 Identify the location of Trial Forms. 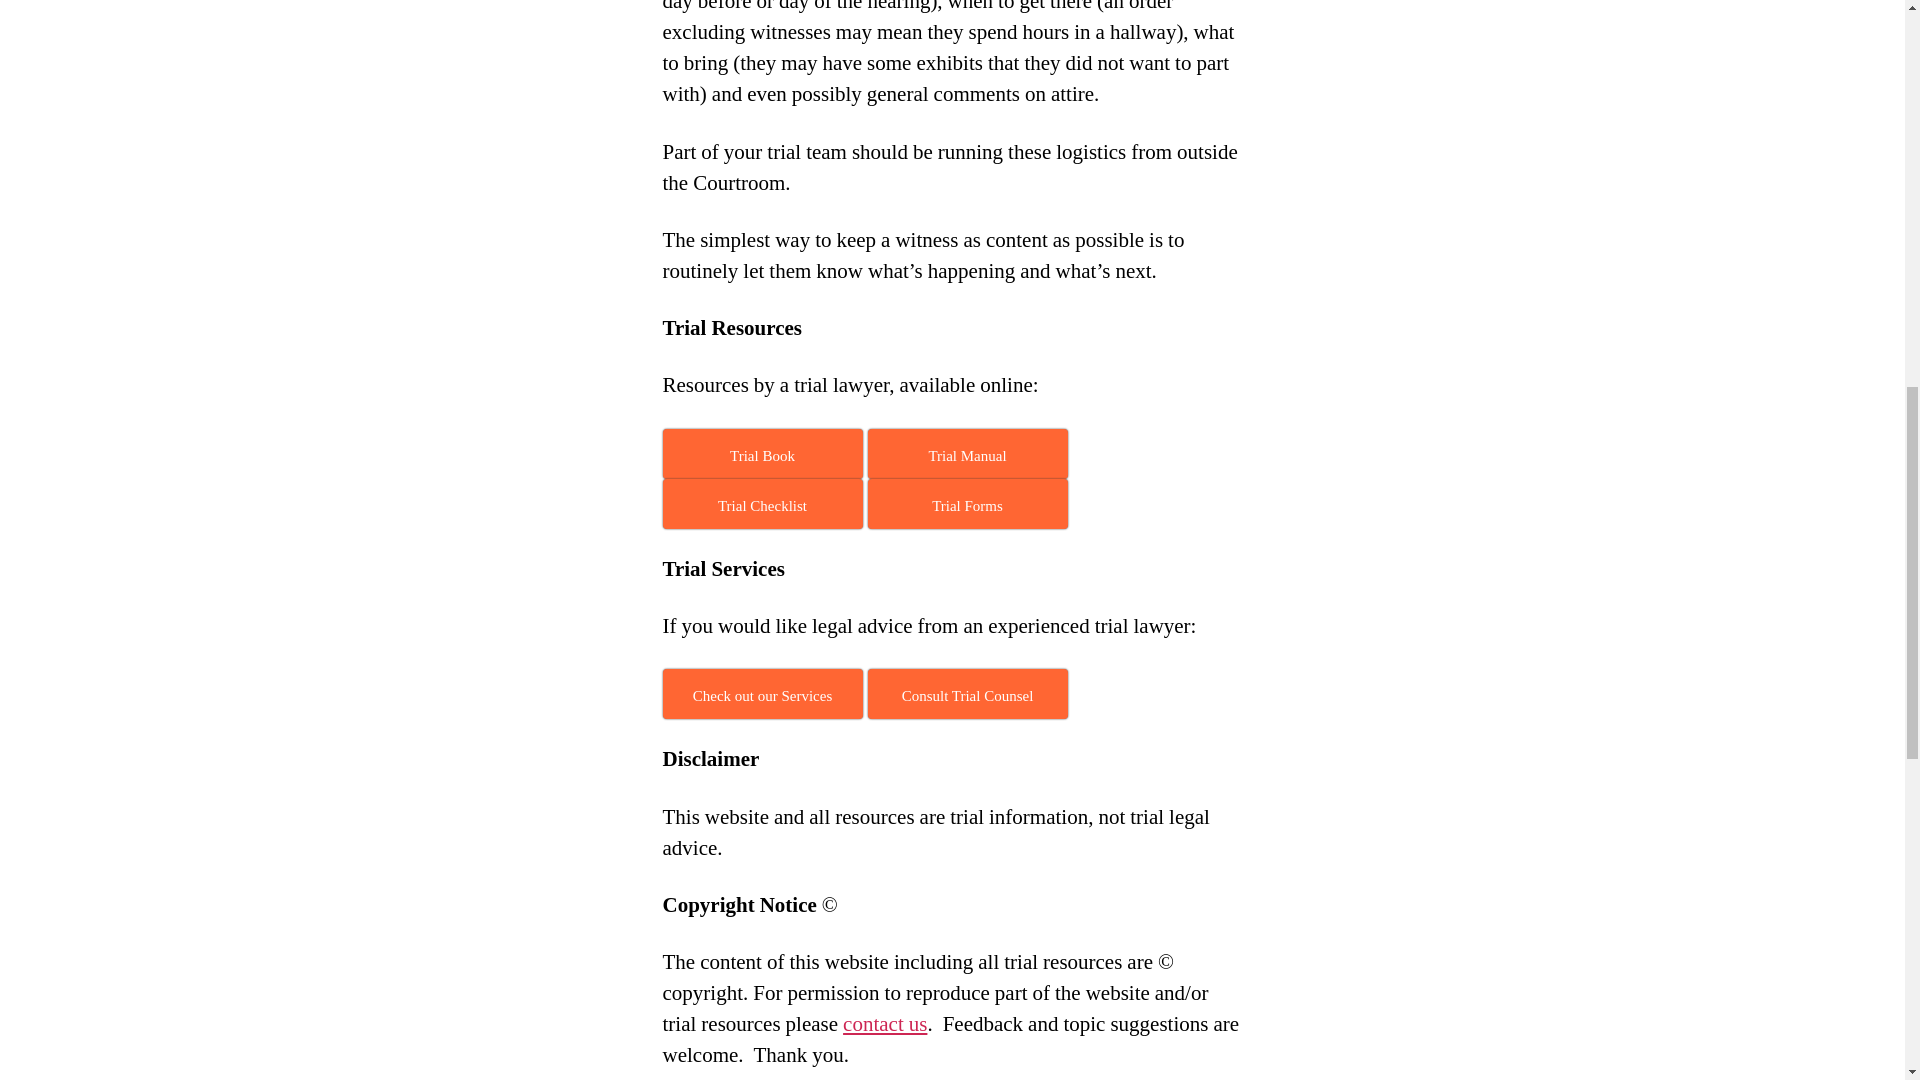
(967, 504).